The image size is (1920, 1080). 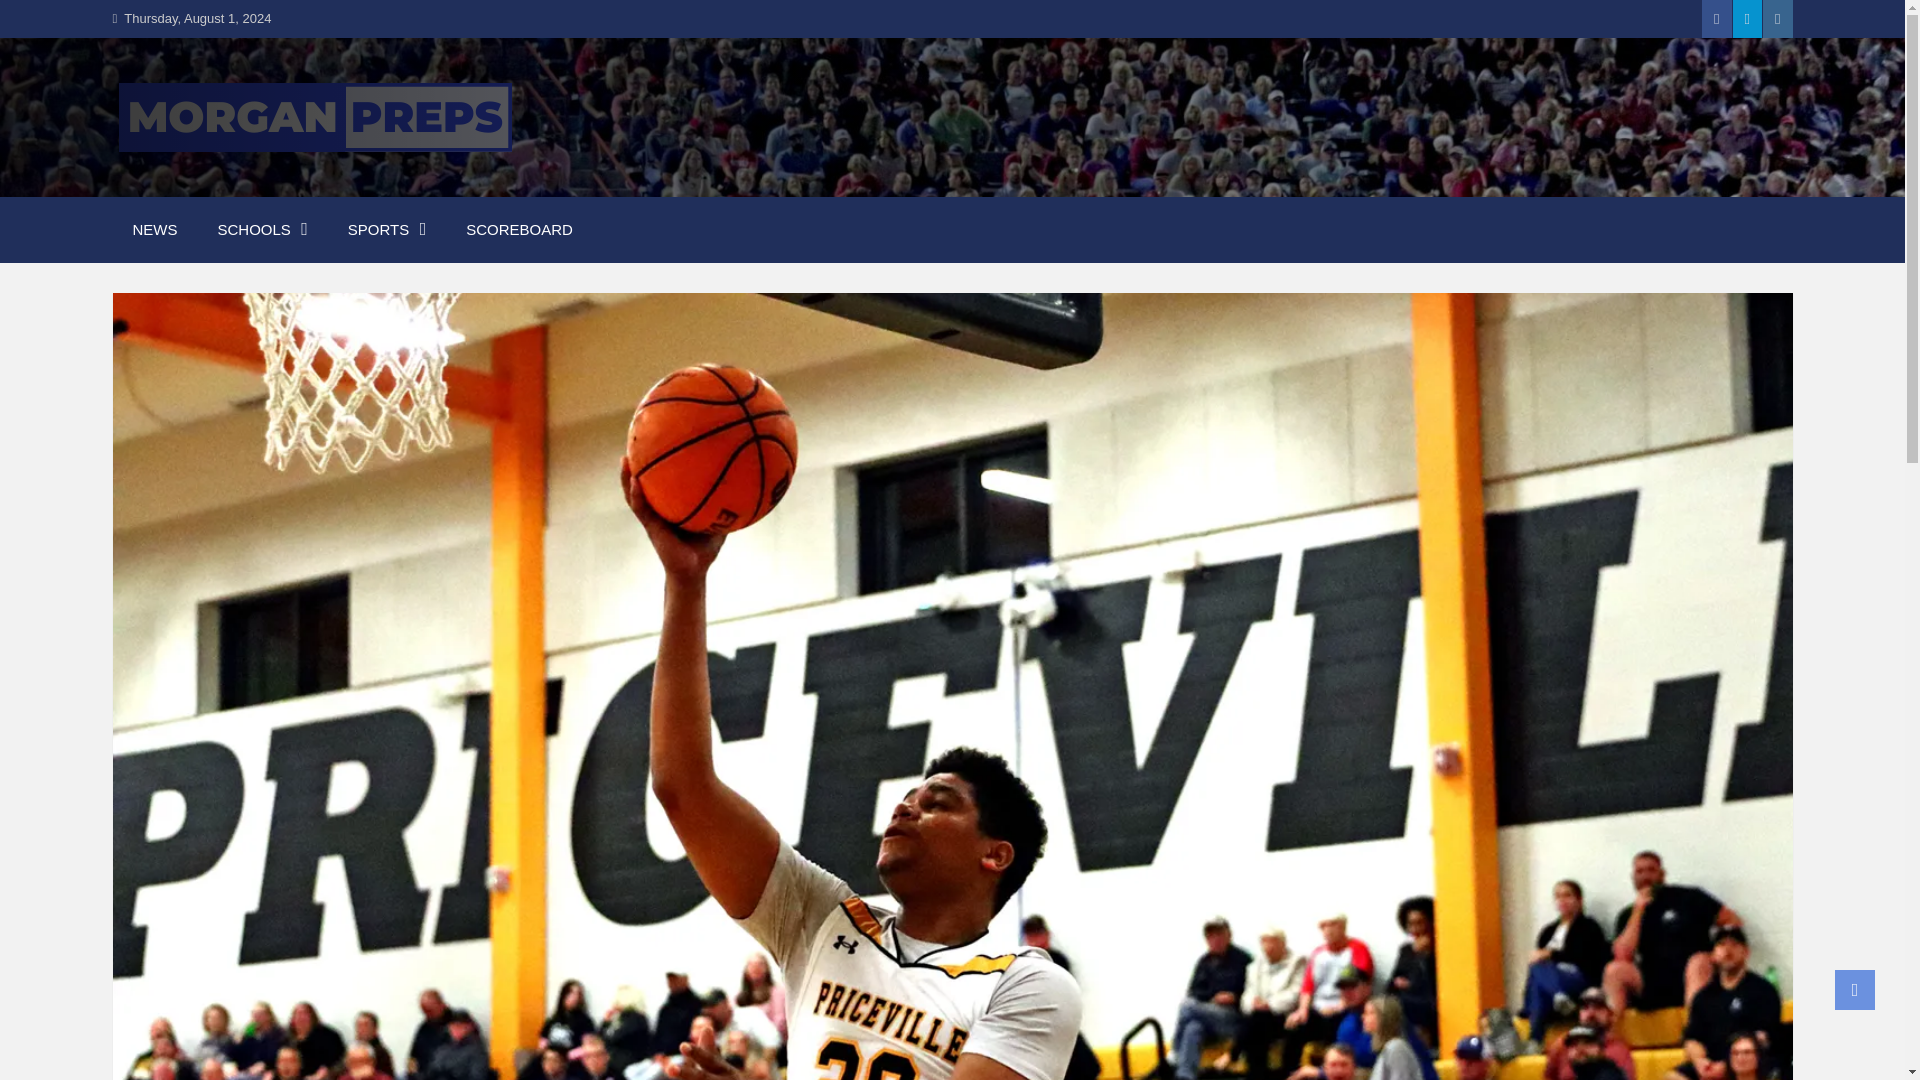 What do you see at coordinates (262, 230) in the screenshot?
I see `SCHOOLS` at bounding box center [262, 230].